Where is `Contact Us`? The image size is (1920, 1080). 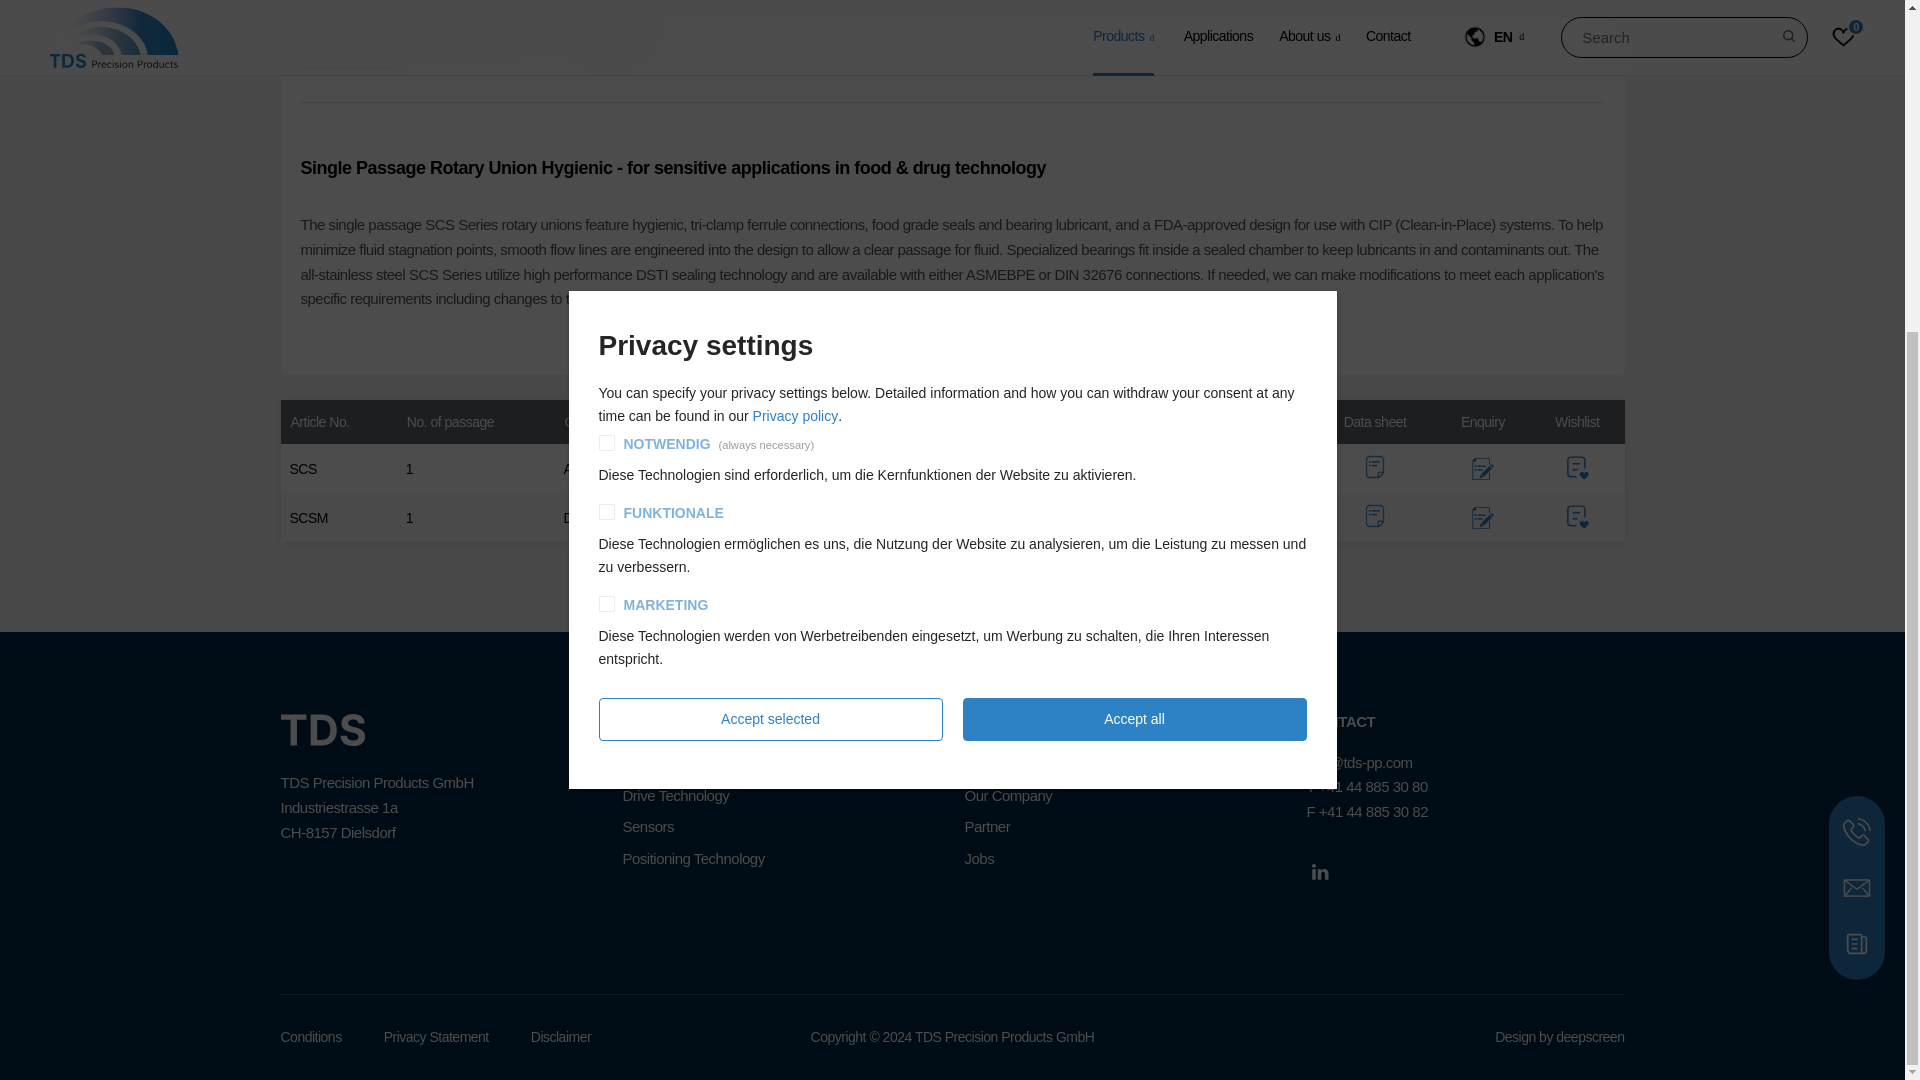
Contact Us is located at coordinates (1856, 421).